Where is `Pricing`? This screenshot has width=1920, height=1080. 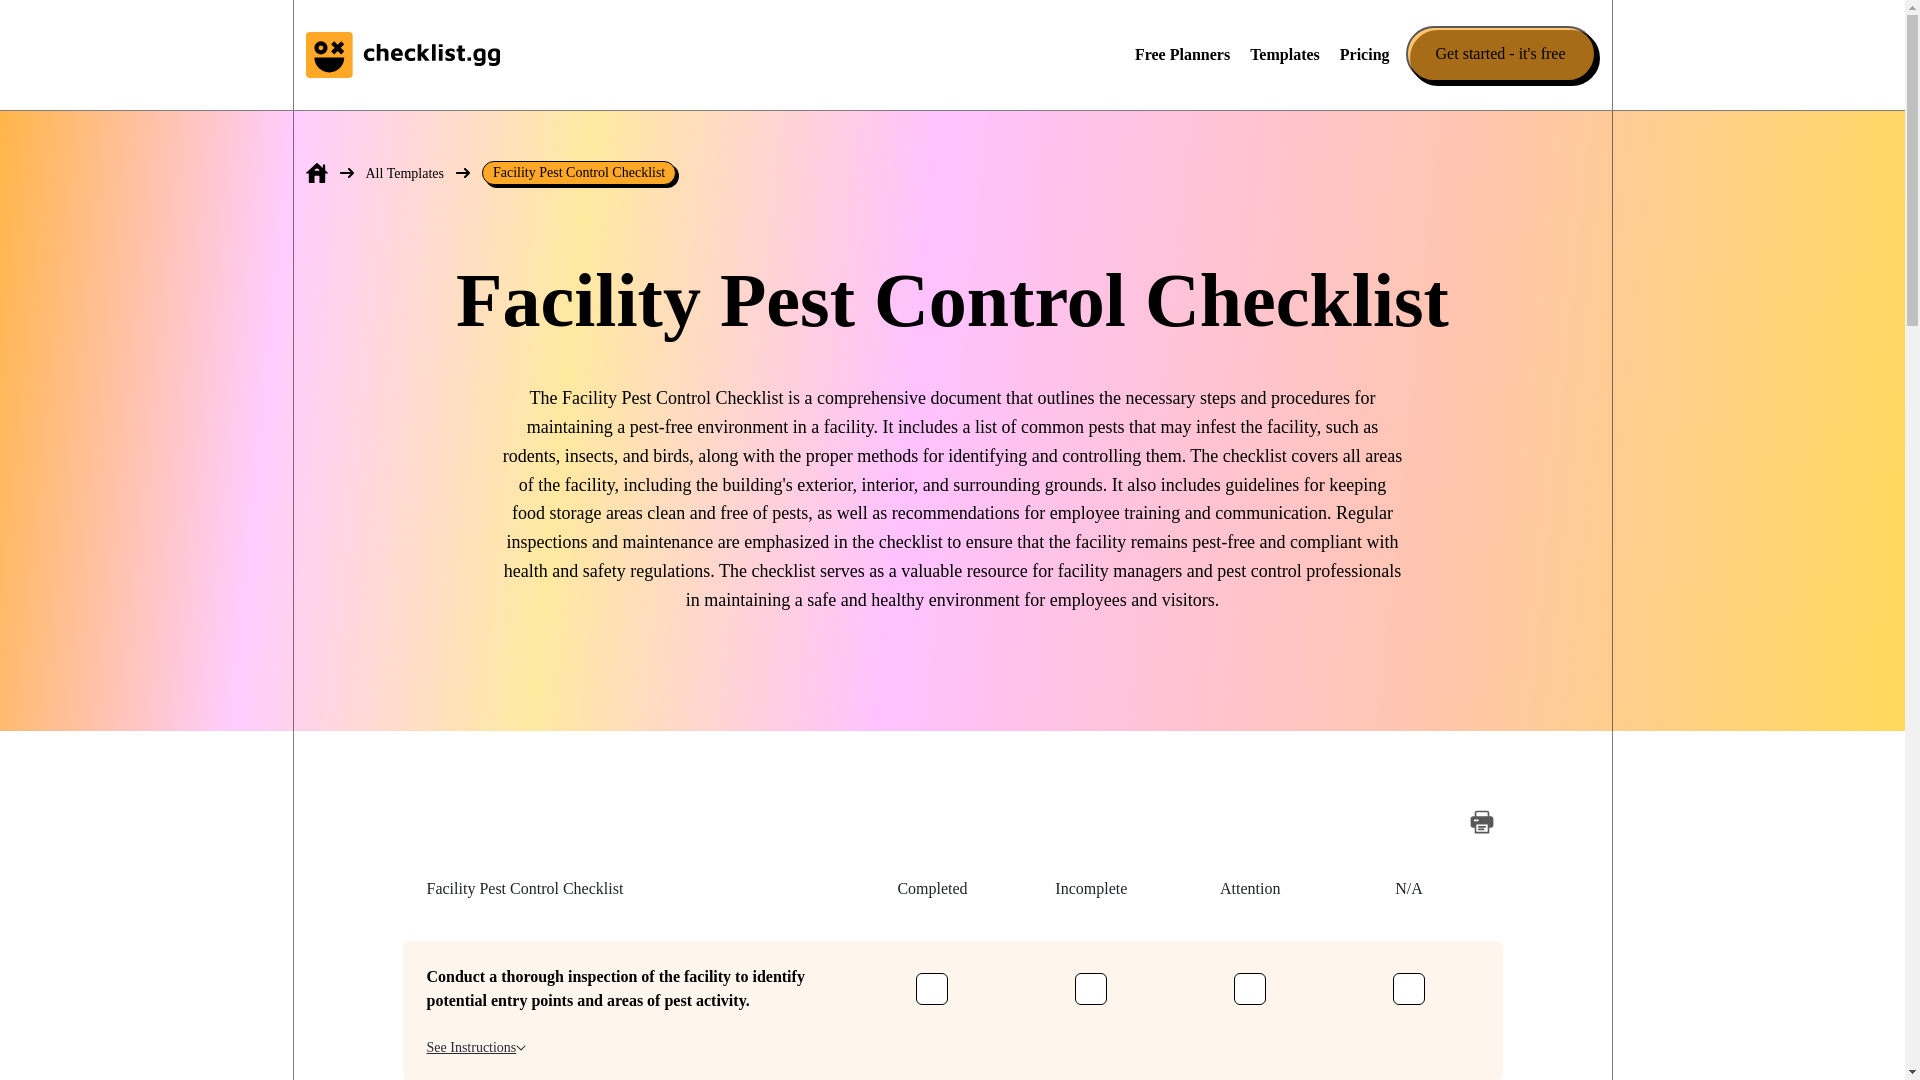 Pricing is located at coordinates (1365, 54).